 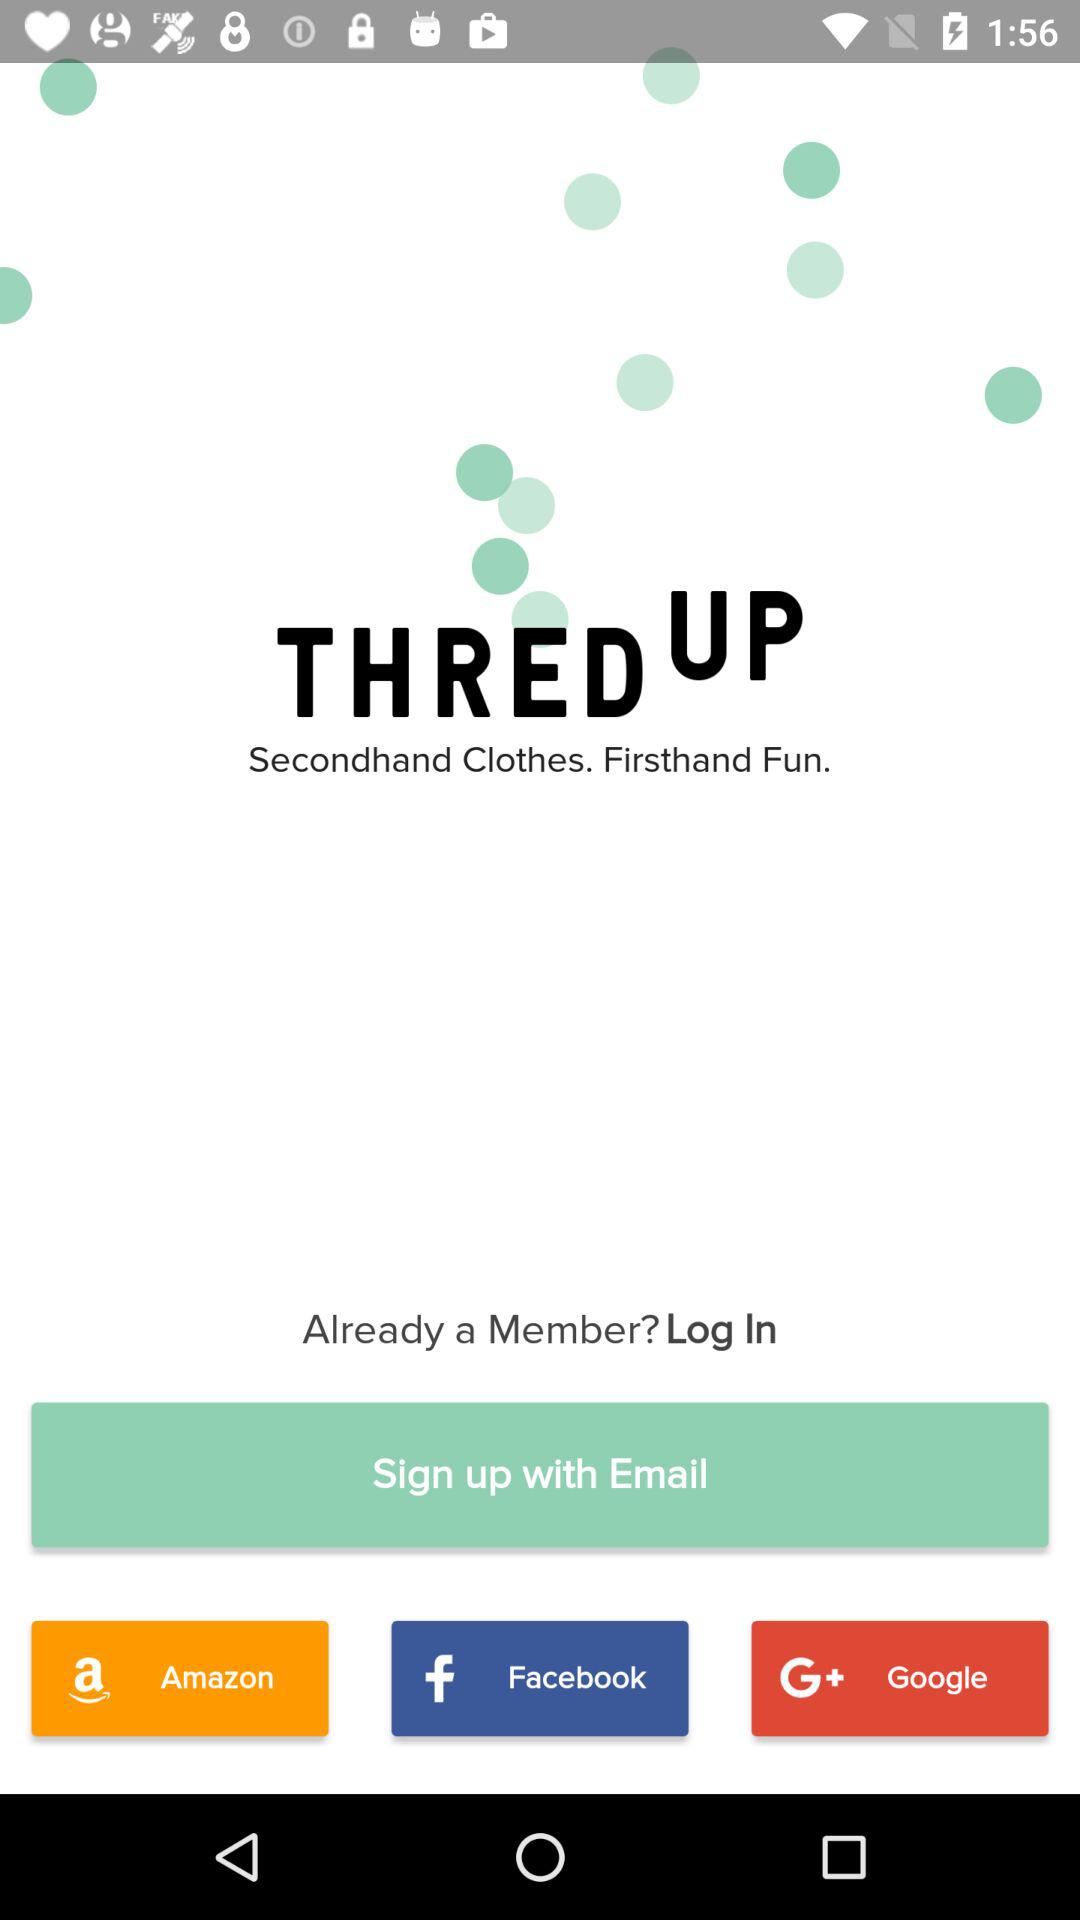 What do you see at coordinates (899, 1678) in the screenshot?
I see `tap the icon to the right of the facebook item` at bounding box center [899, 1678].